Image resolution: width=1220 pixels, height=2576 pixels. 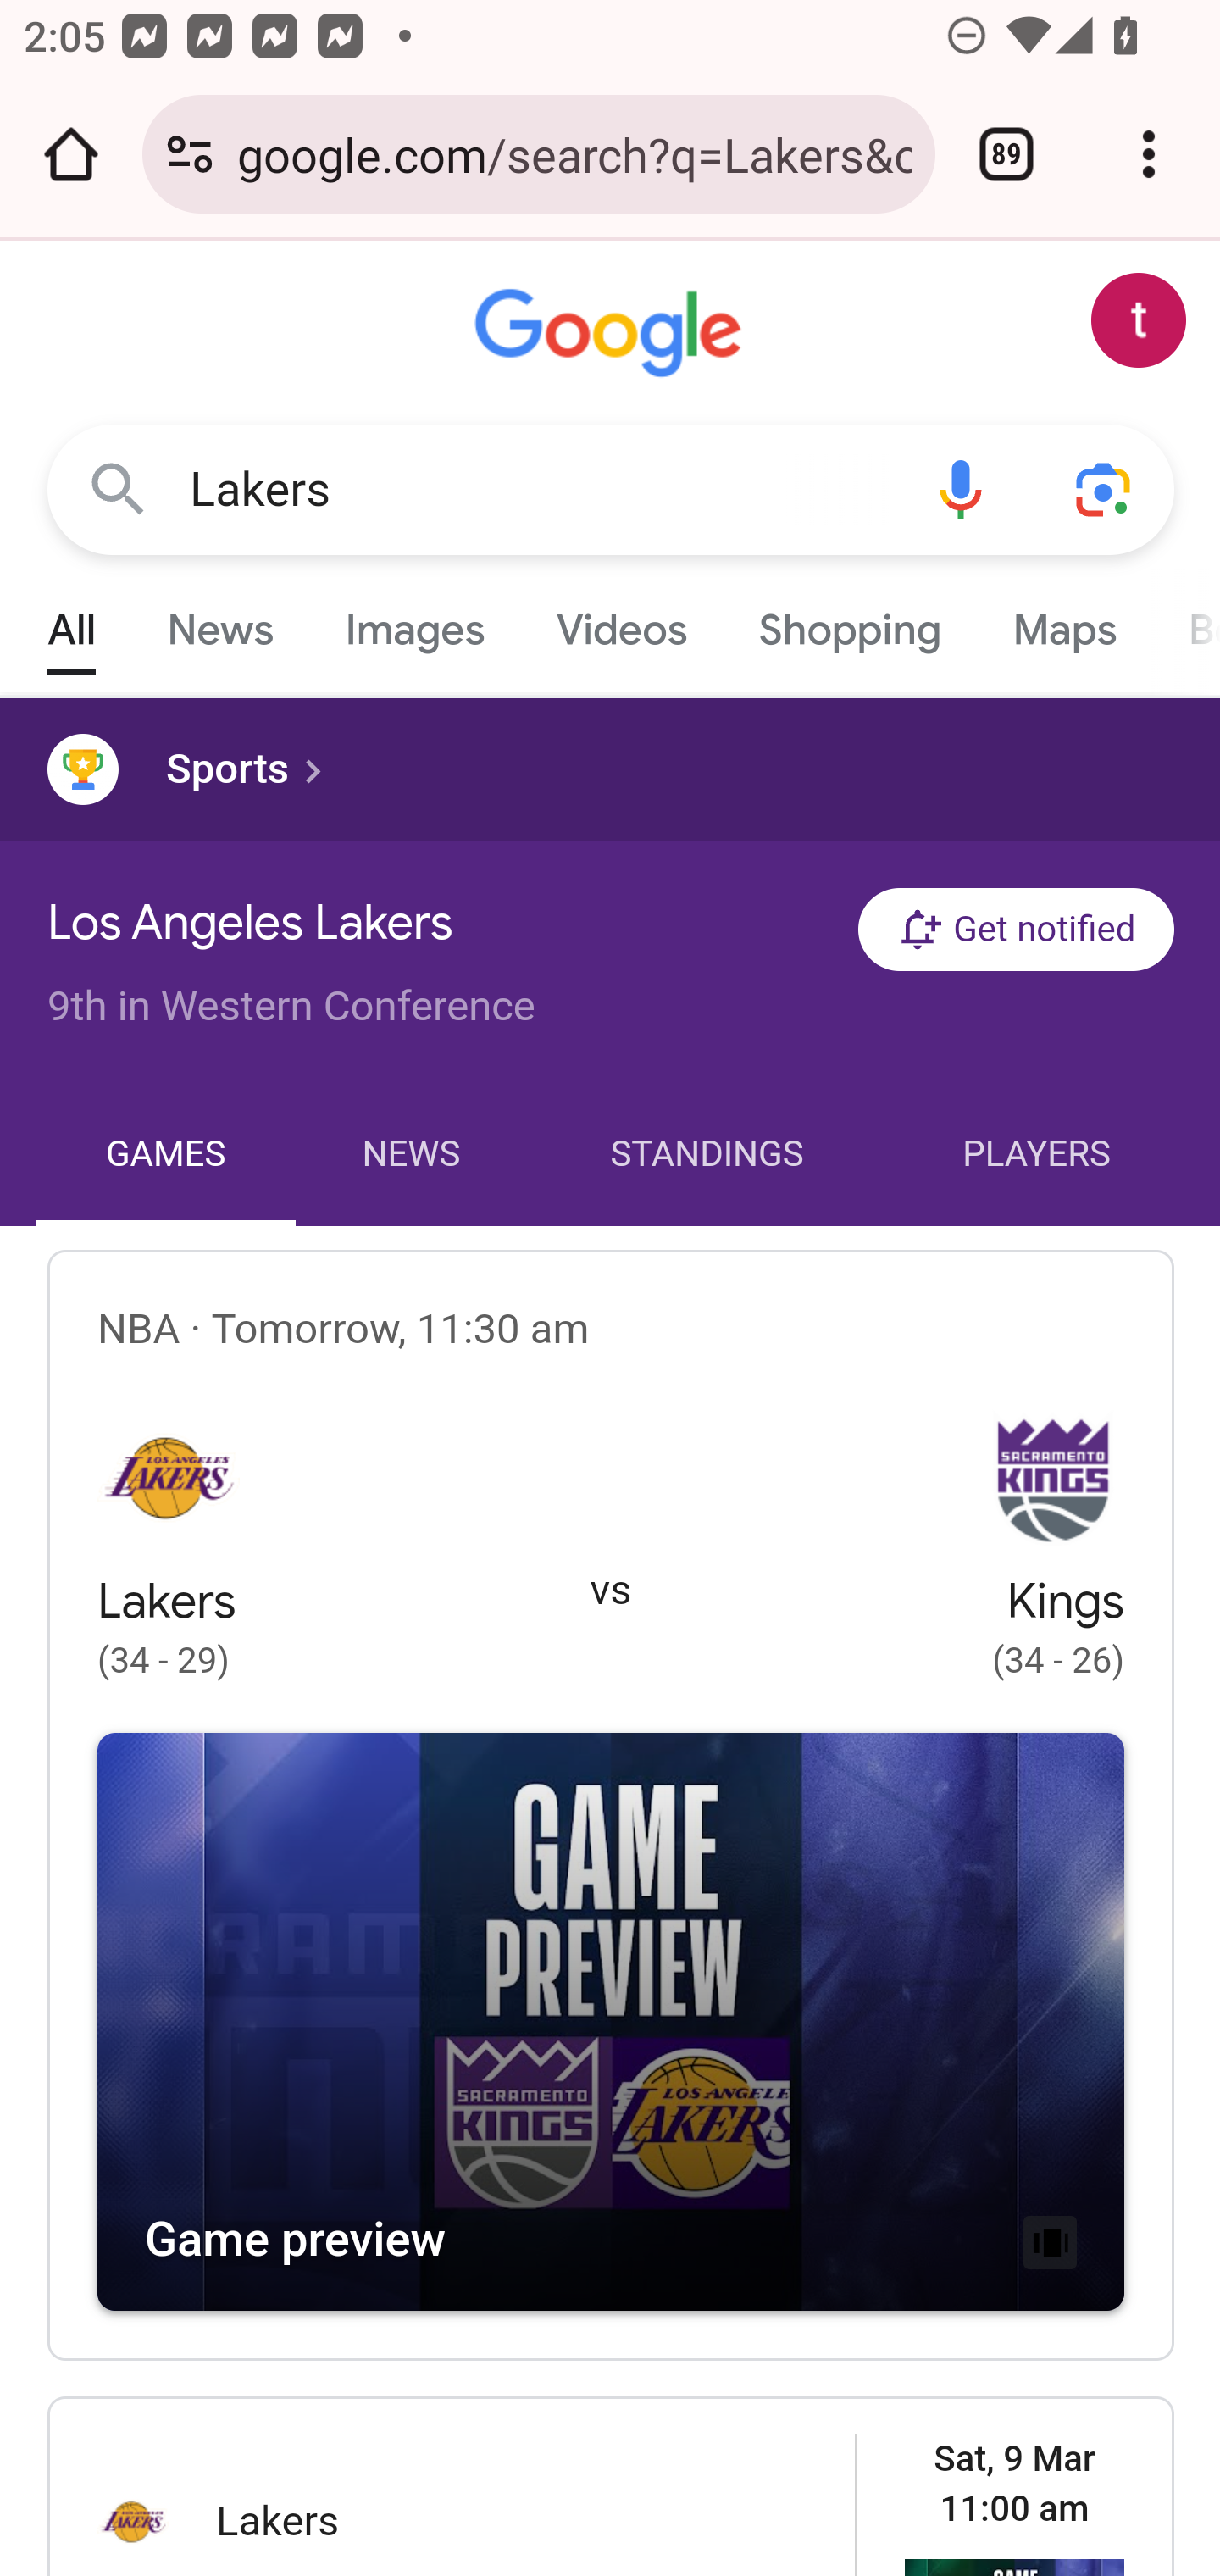 I want to click on Connection is secure, so click(x=190, y=154).